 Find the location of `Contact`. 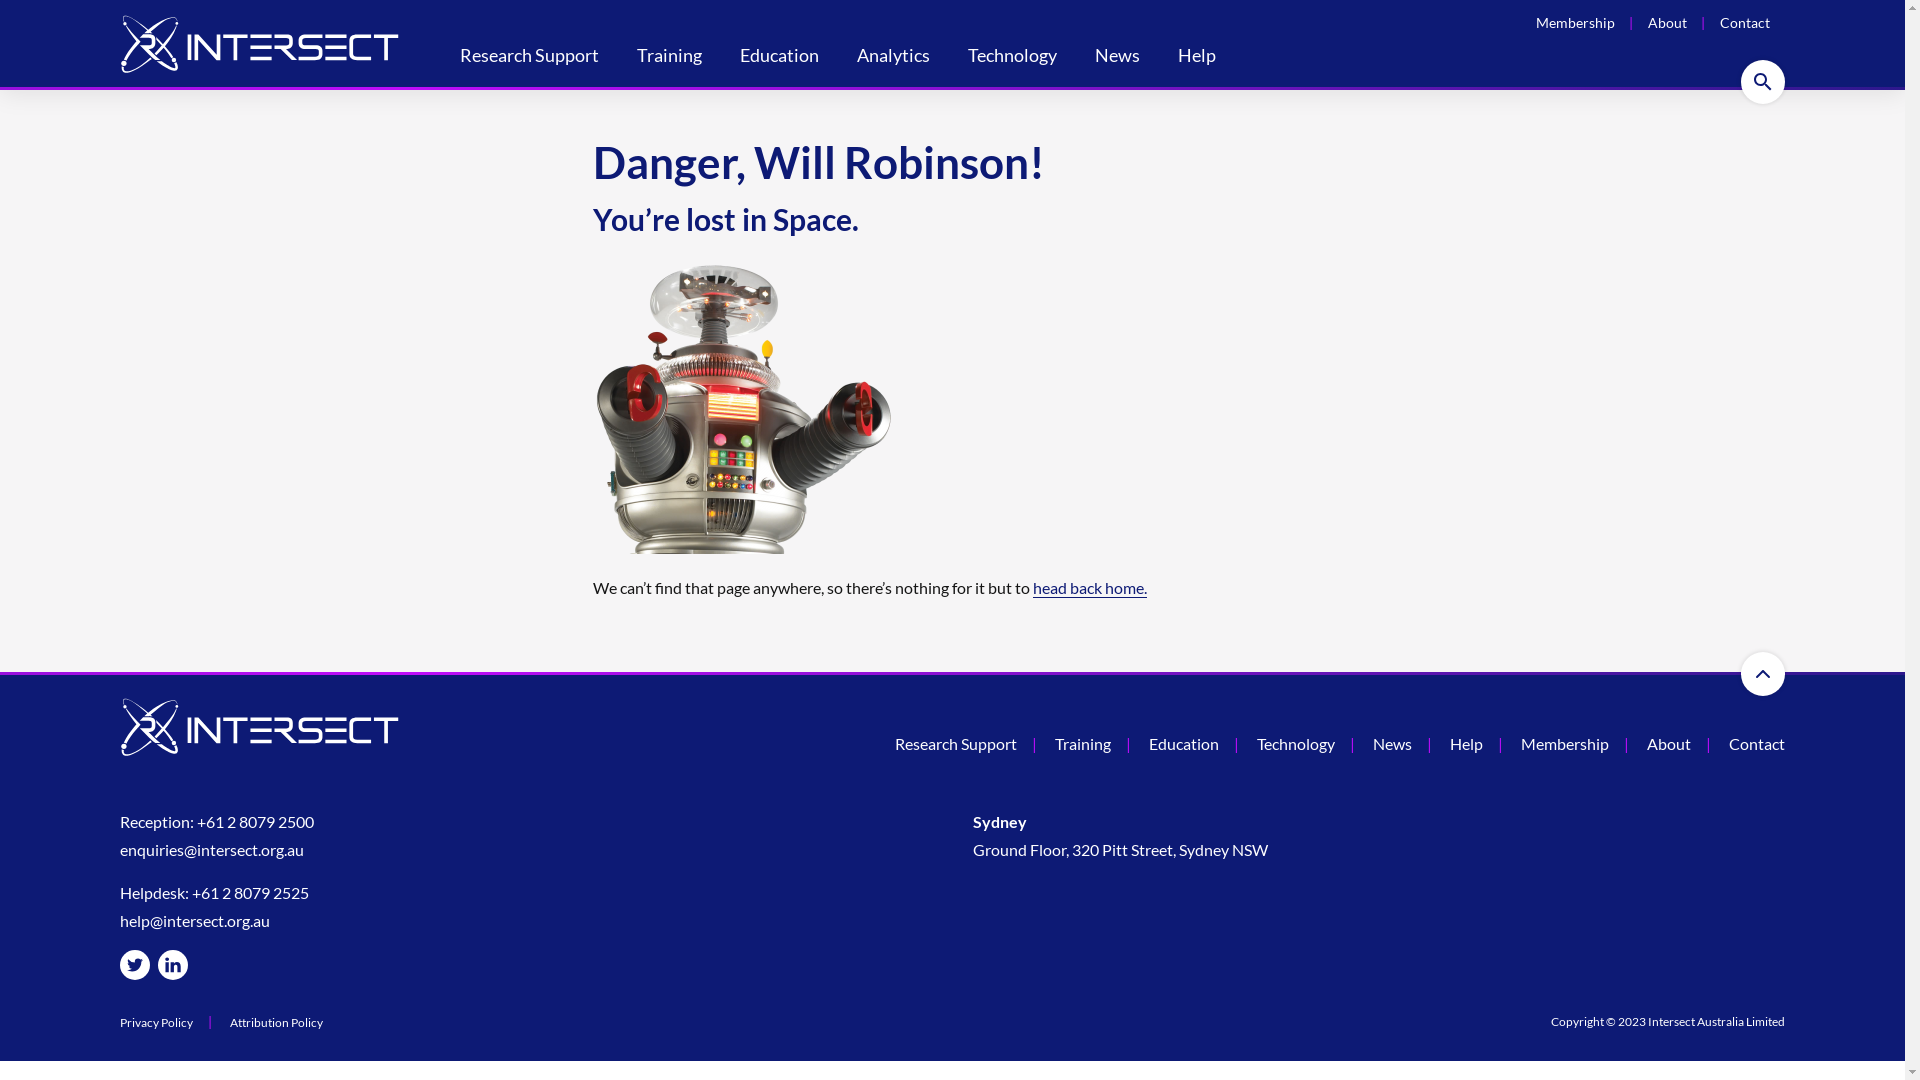

Contact is located at coordinates (1745, 22).